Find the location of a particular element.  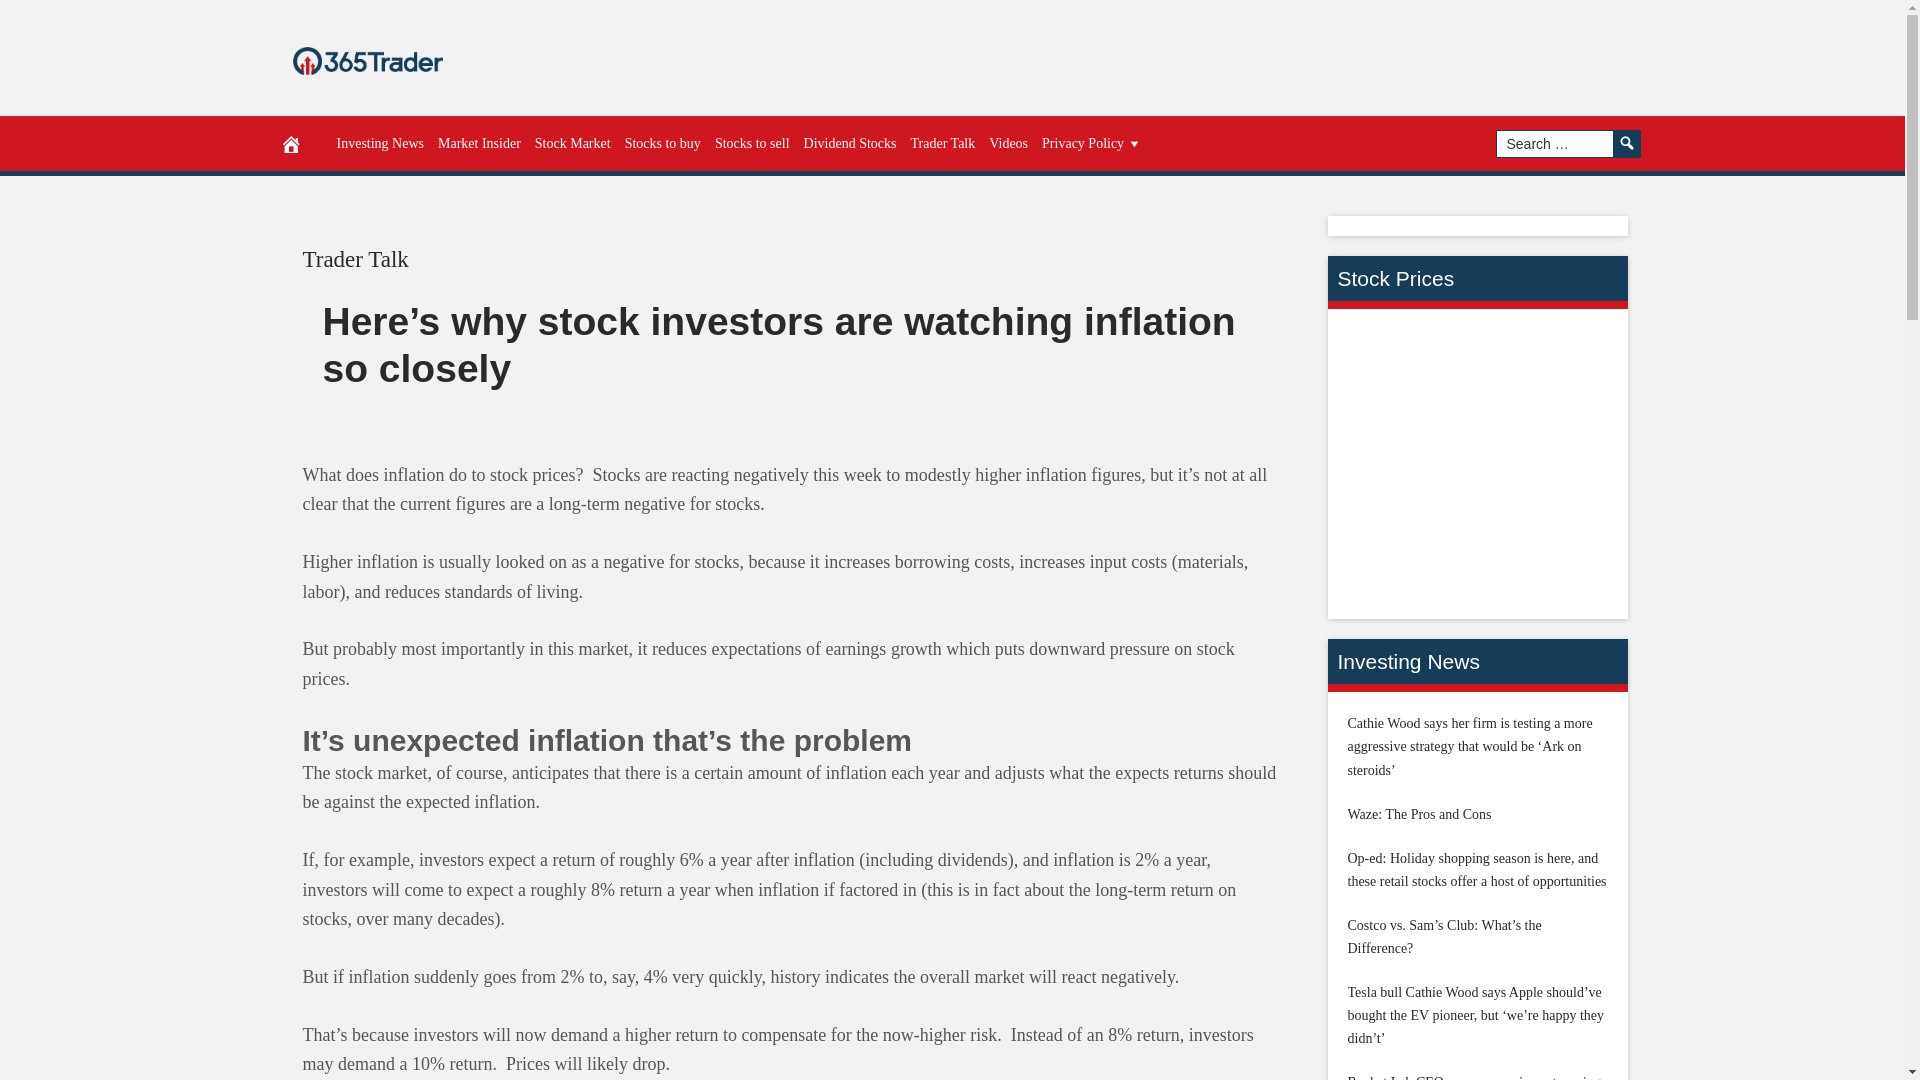

Stocks to sell is located at coordinates (752, 142).